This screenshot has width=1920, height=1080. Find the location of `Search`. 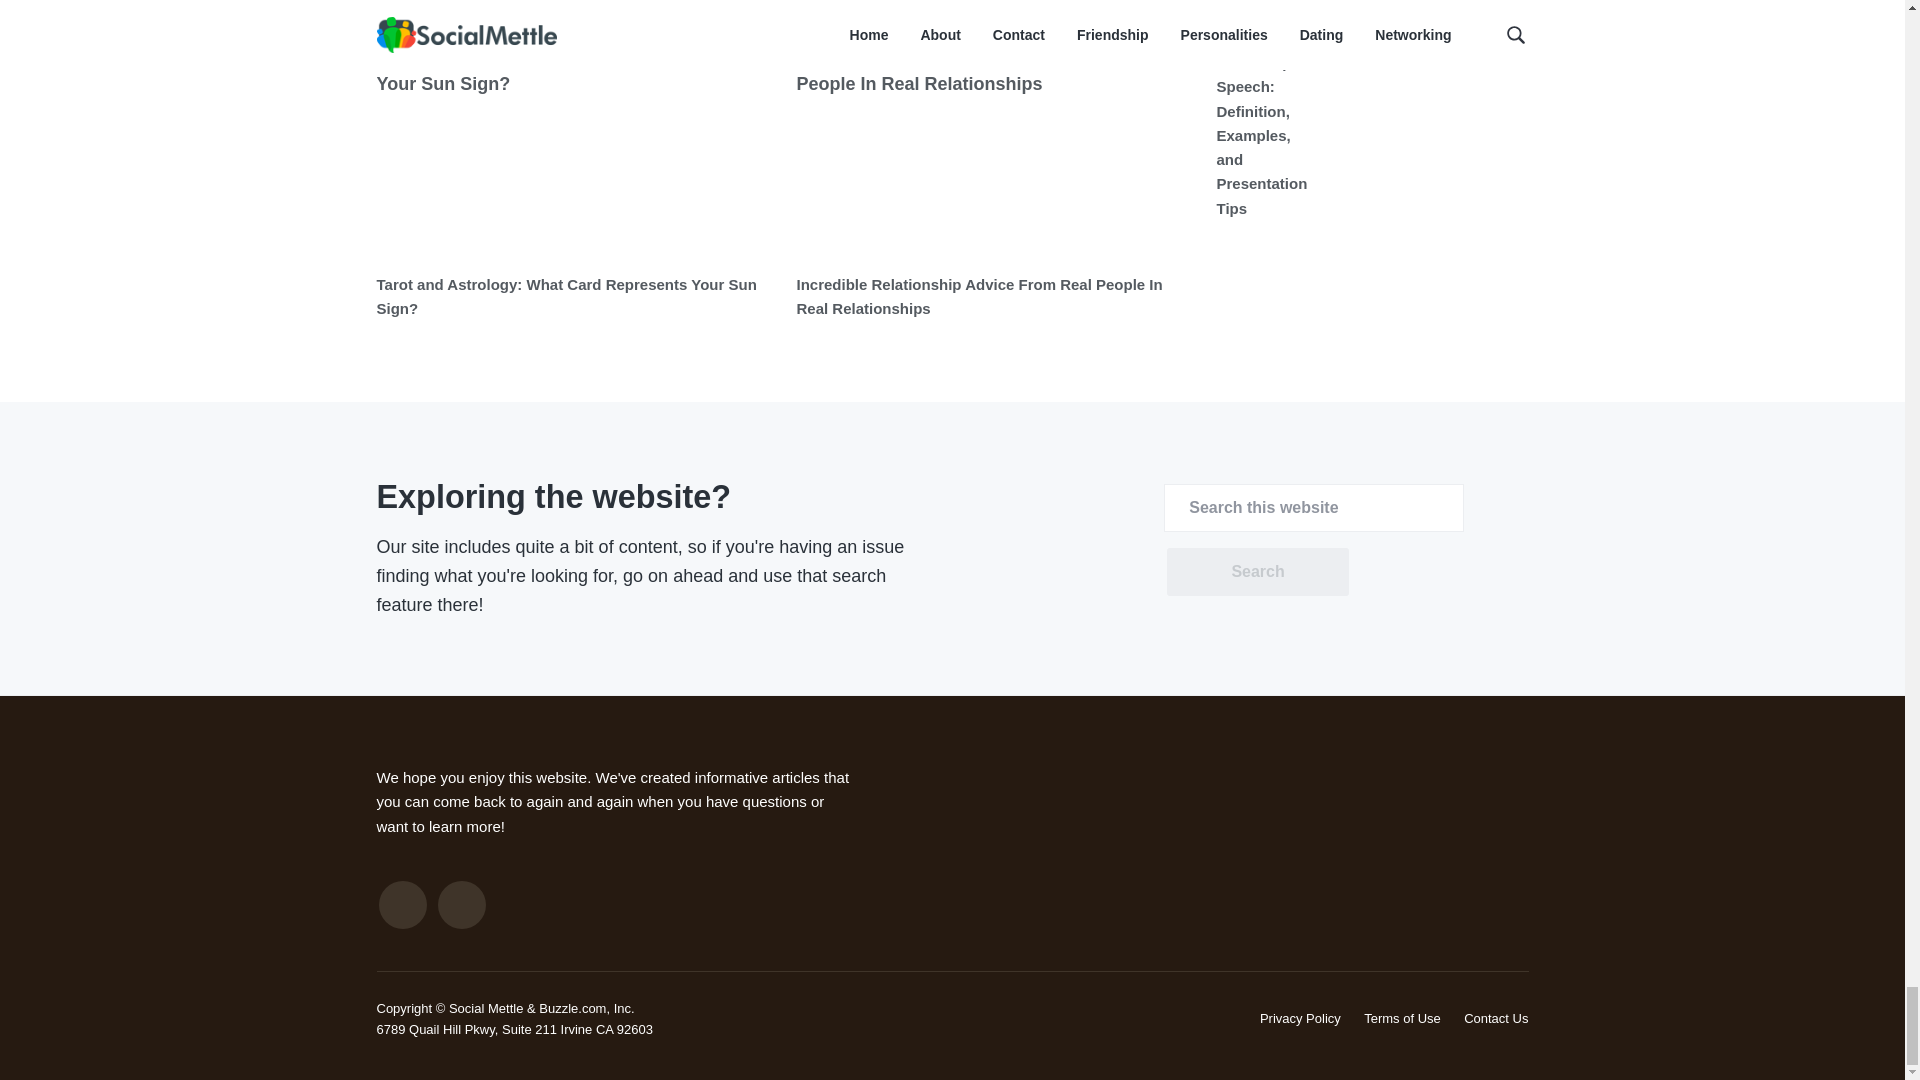

Search is located at coordinates (1257, 572).